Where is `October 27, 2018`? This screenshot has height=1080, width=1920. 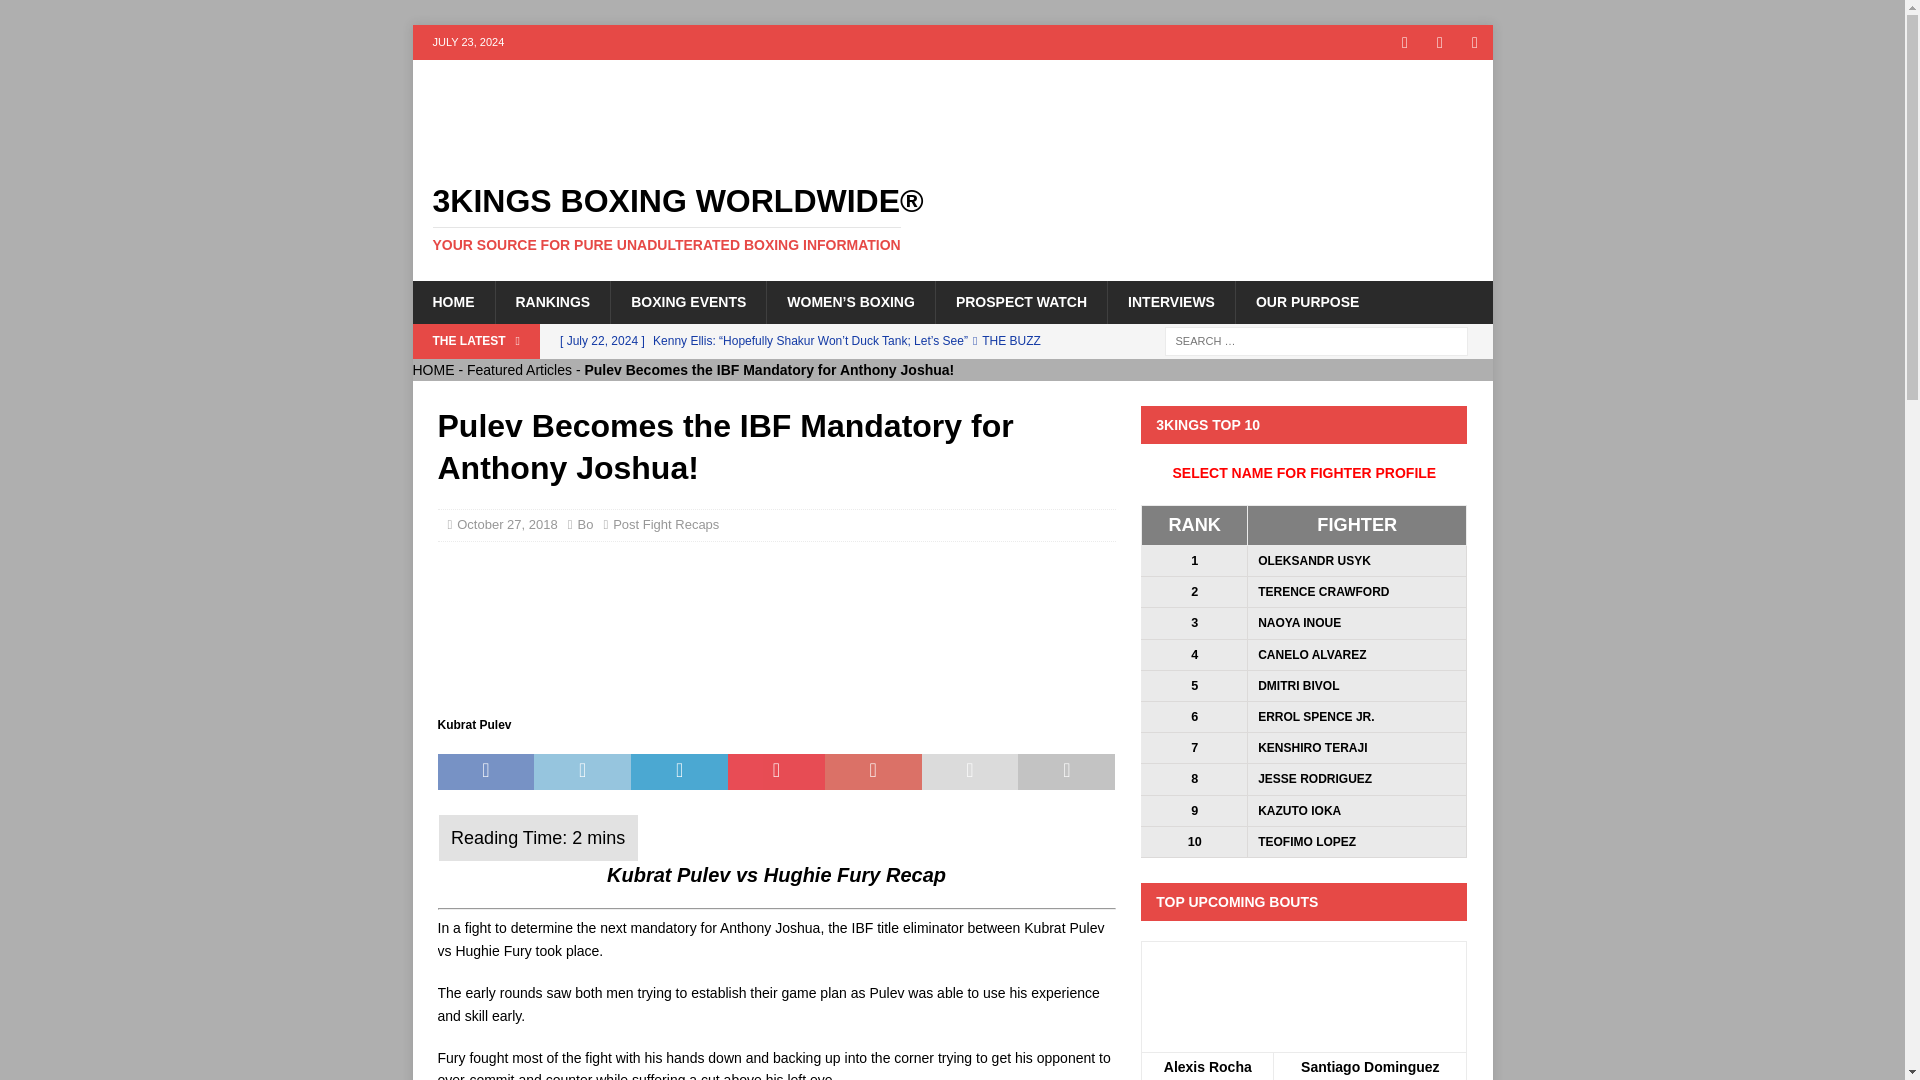
October 27, 2018 is located at coordinates (506, 524).